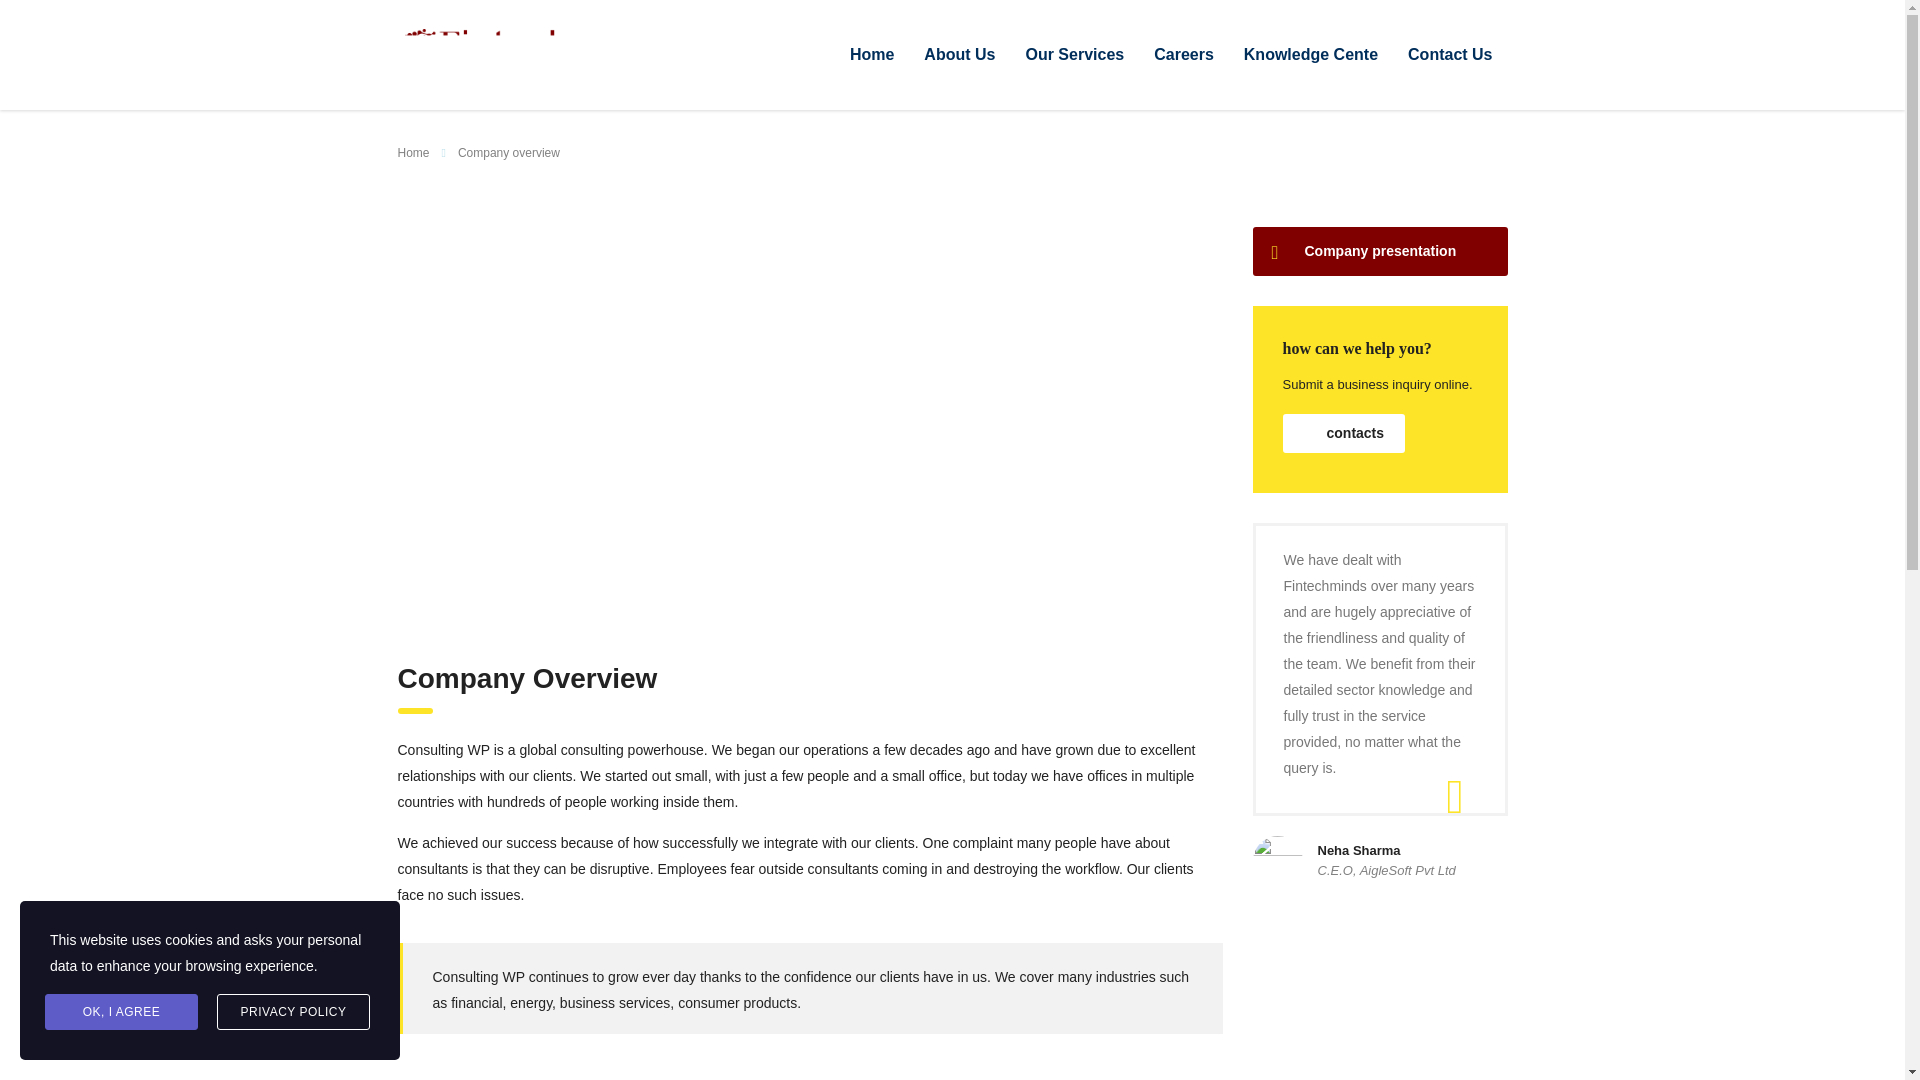 This screenshot has width=1920, height=1080. Describe the element at coordinates (1183, 54) in the screenshot. I see `Careers` at that location.